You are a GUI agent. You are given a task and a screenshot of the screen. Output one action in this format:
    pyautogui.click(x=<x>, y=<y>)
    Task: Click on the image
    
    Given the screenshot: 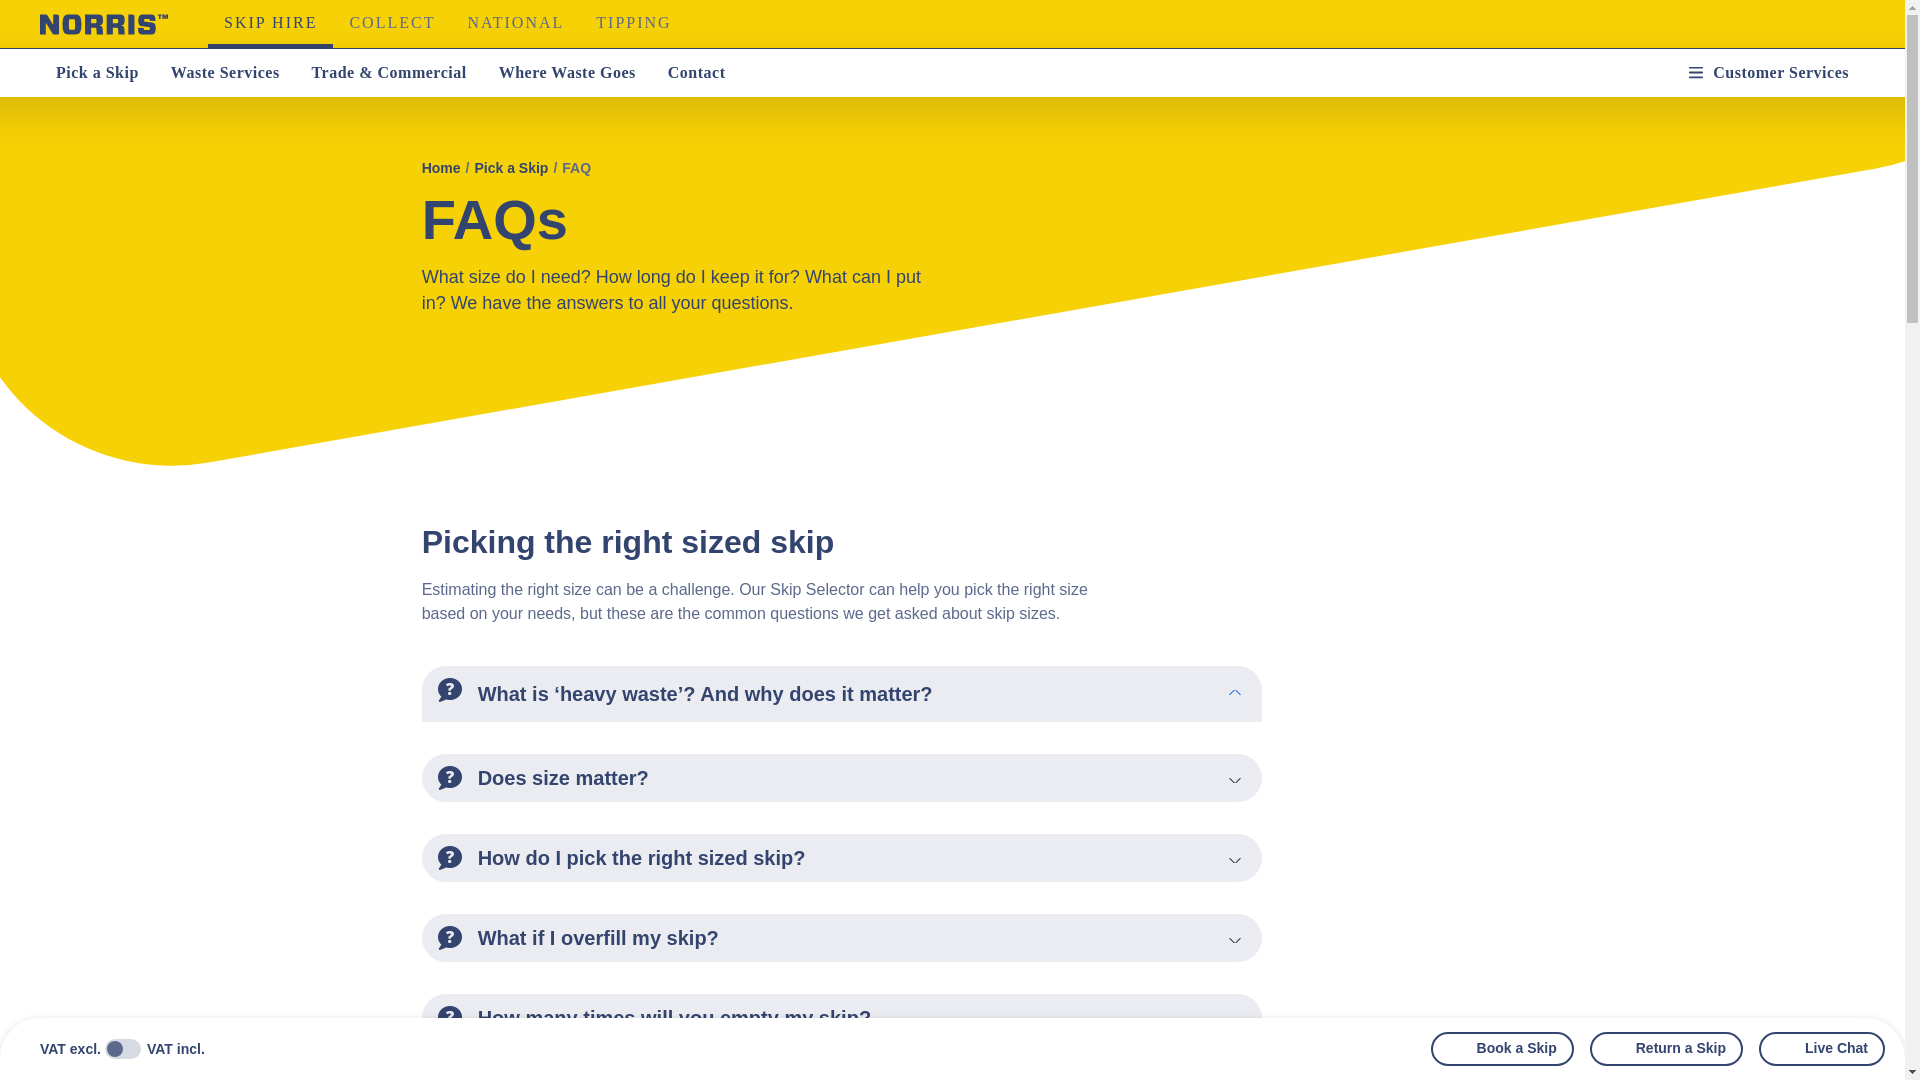 What is the action you would take?
    pyautogui.click(x=450, y=938)
    